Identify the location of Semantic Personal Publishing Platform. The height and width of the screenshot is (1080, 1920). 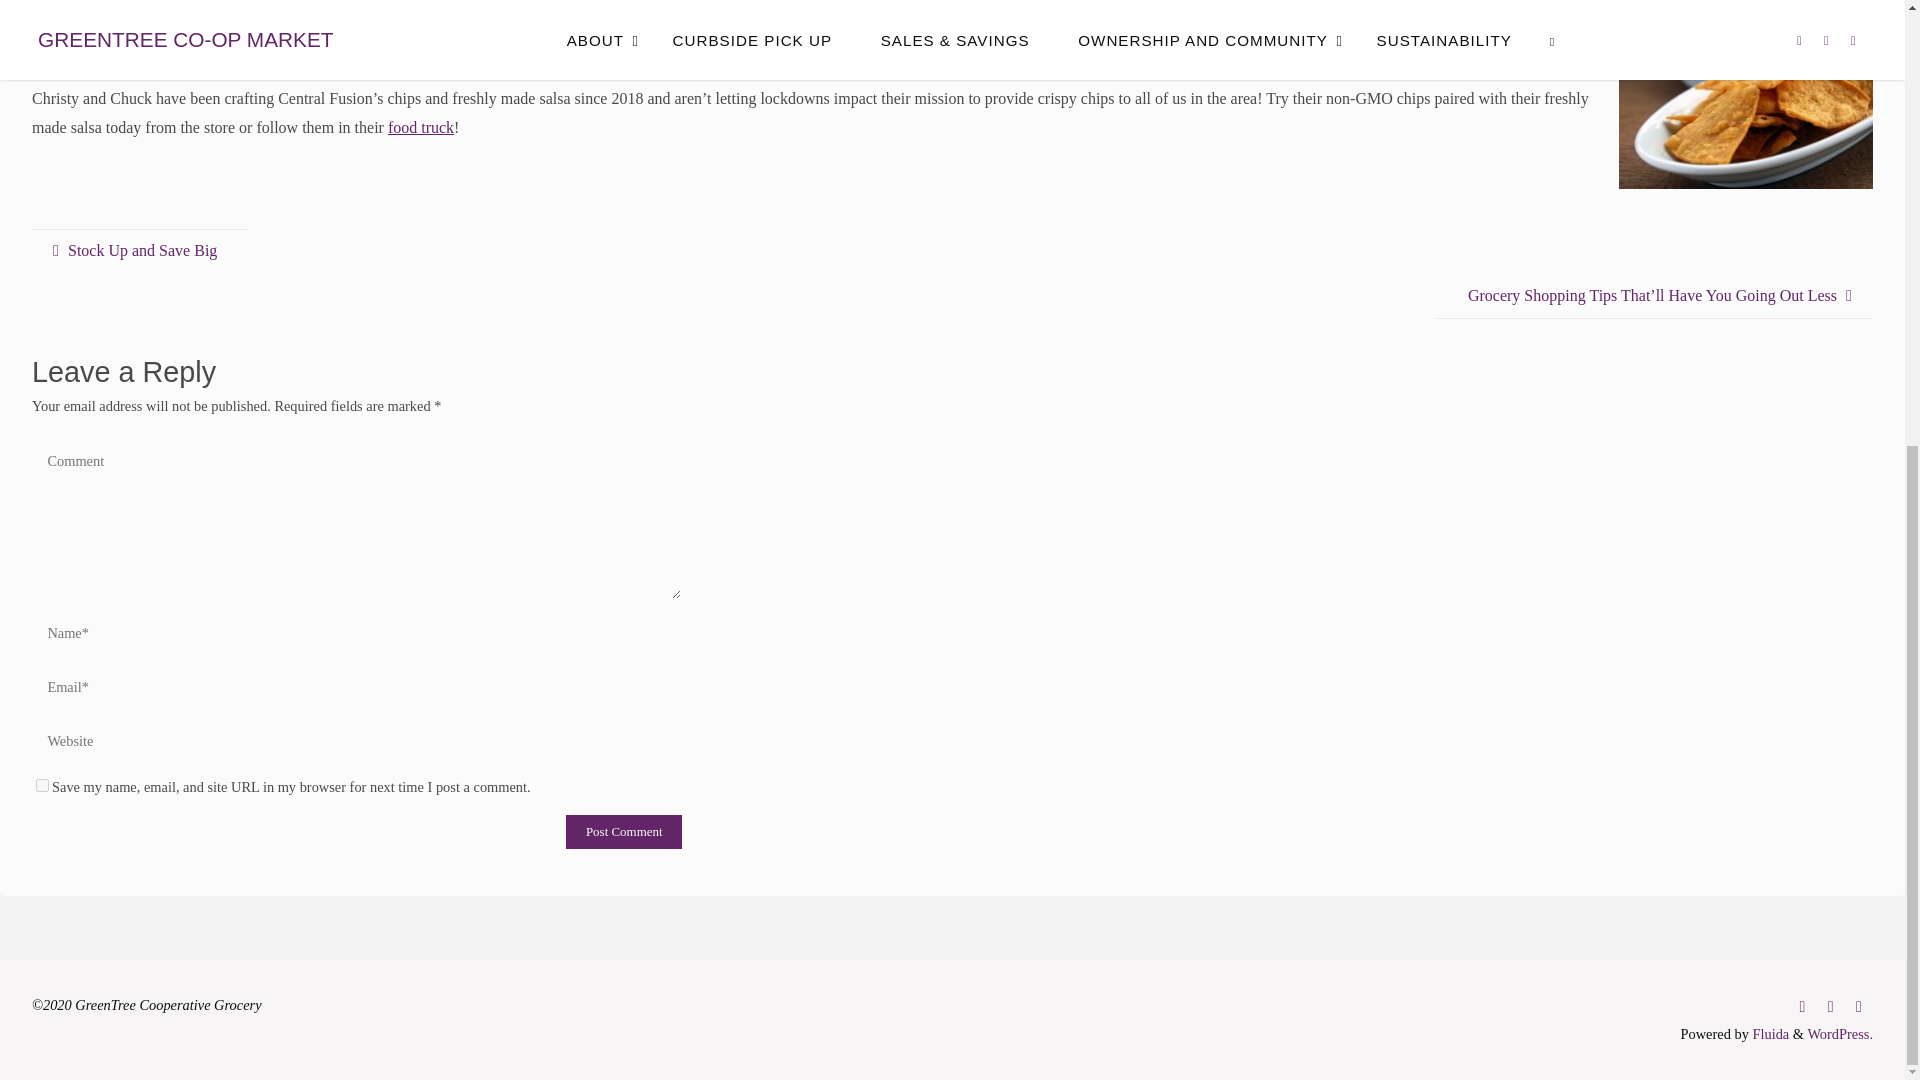
(1840, 1034).